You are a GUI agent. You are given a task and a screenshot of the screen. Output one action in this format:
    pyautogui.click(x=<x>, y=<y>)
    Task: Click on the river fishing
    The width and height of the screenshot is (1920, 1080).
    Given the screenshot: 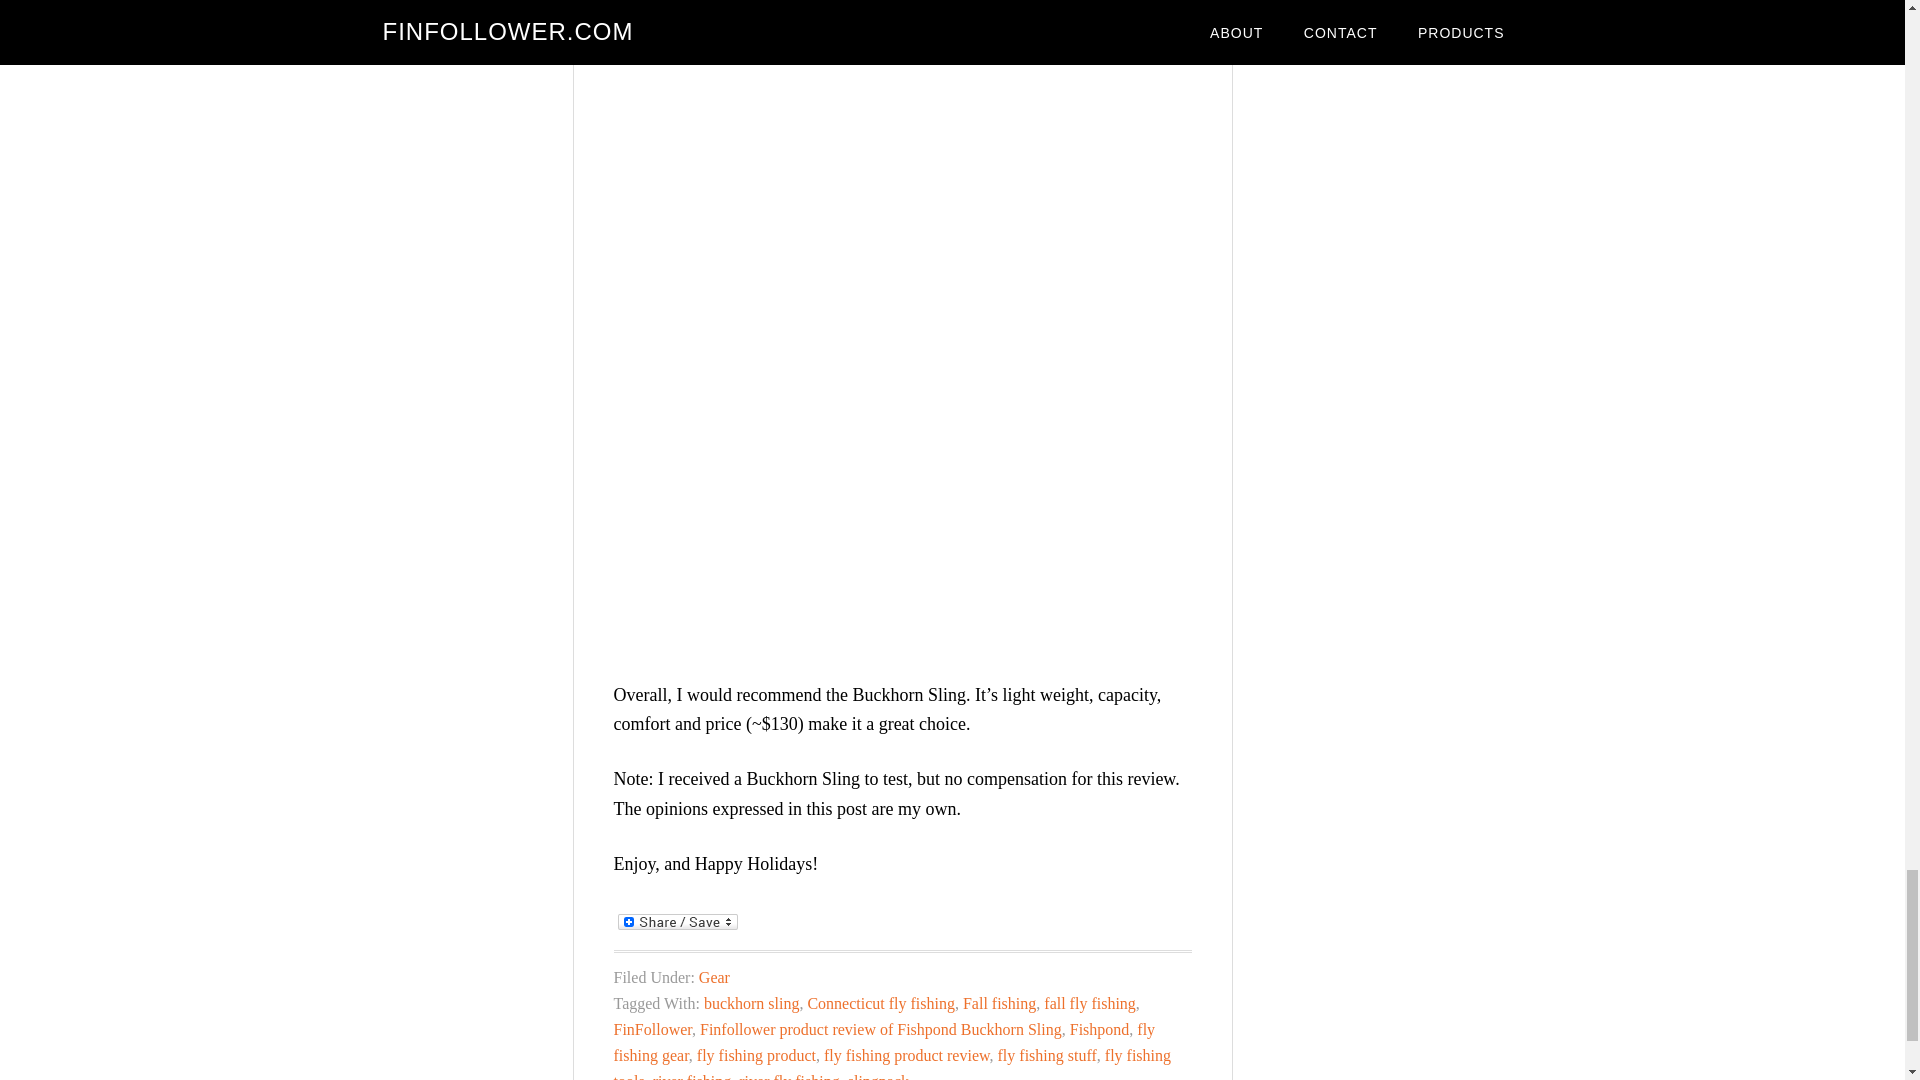 What is the action you would take?
    pyautogui.click(x=692, y=1076)
    